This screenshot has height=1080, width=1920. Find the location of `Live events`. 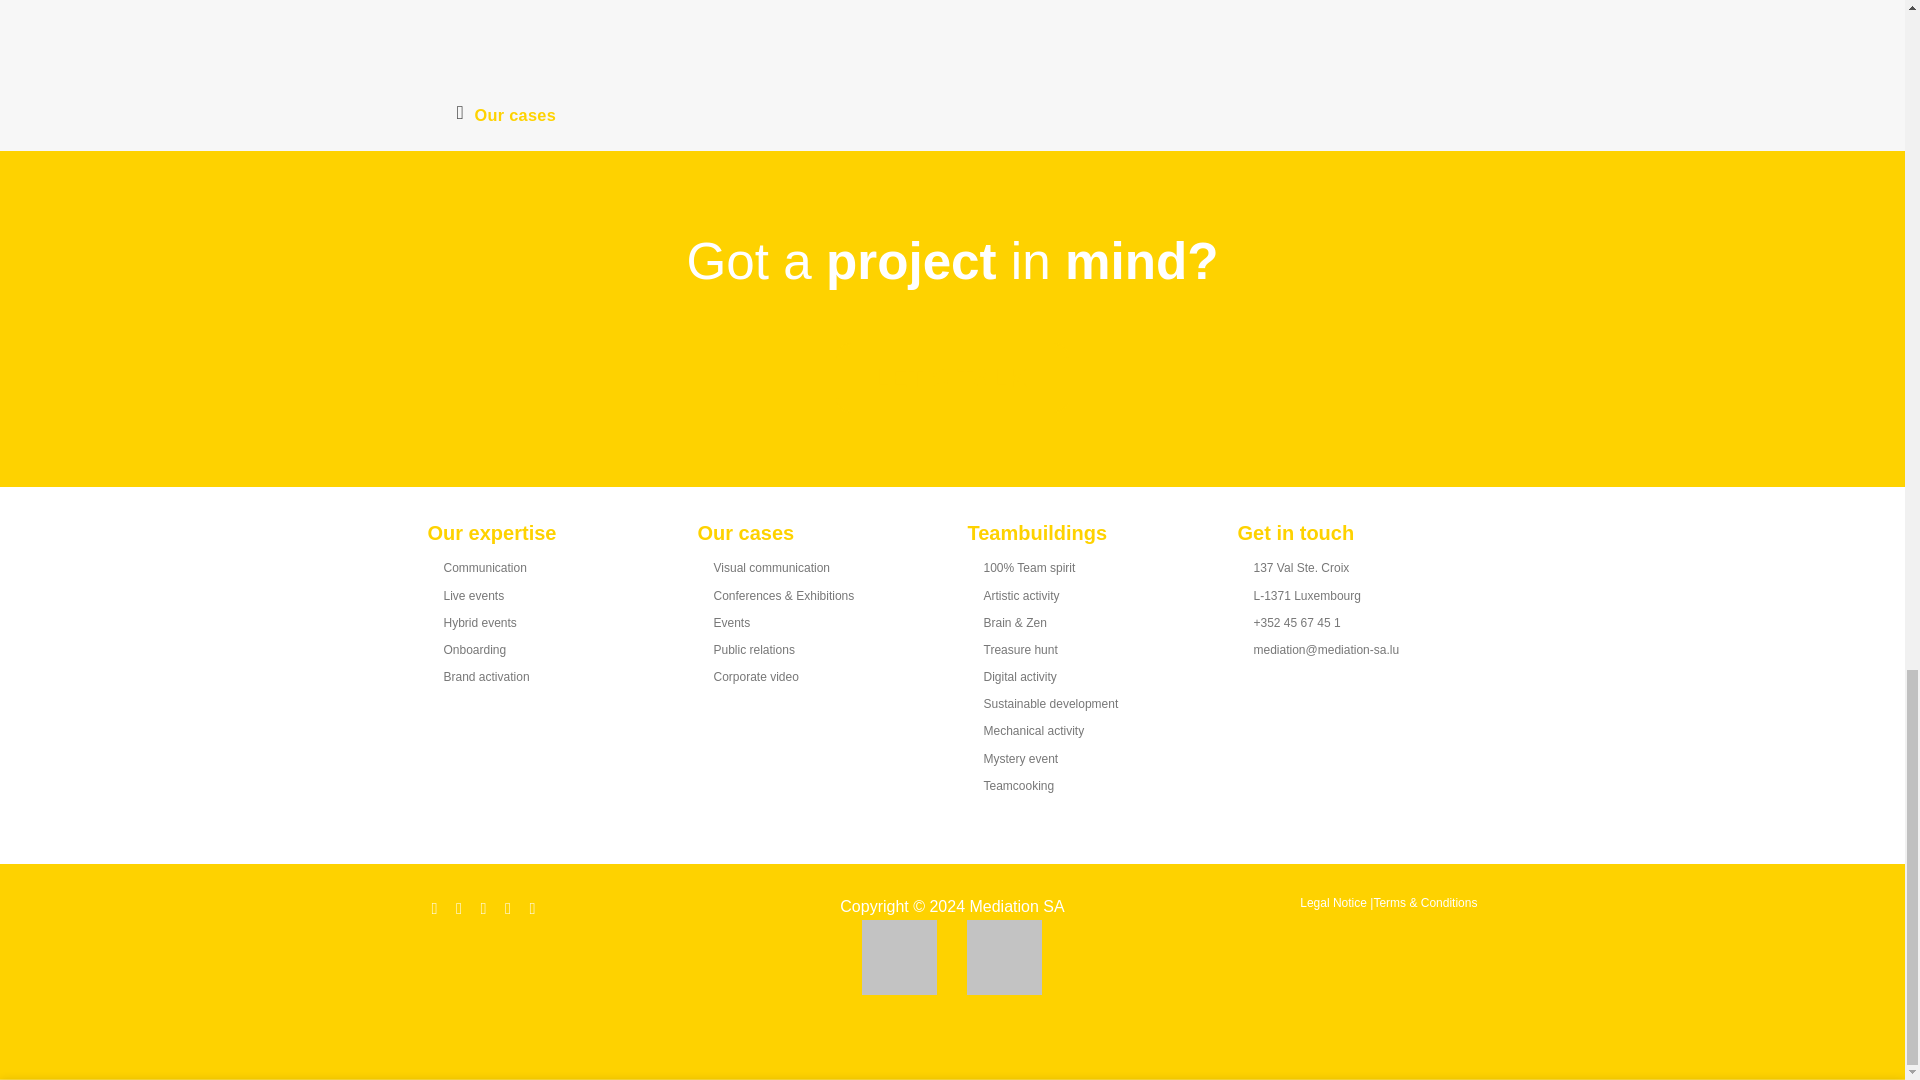

Live events is located at coordinates (474, 594).